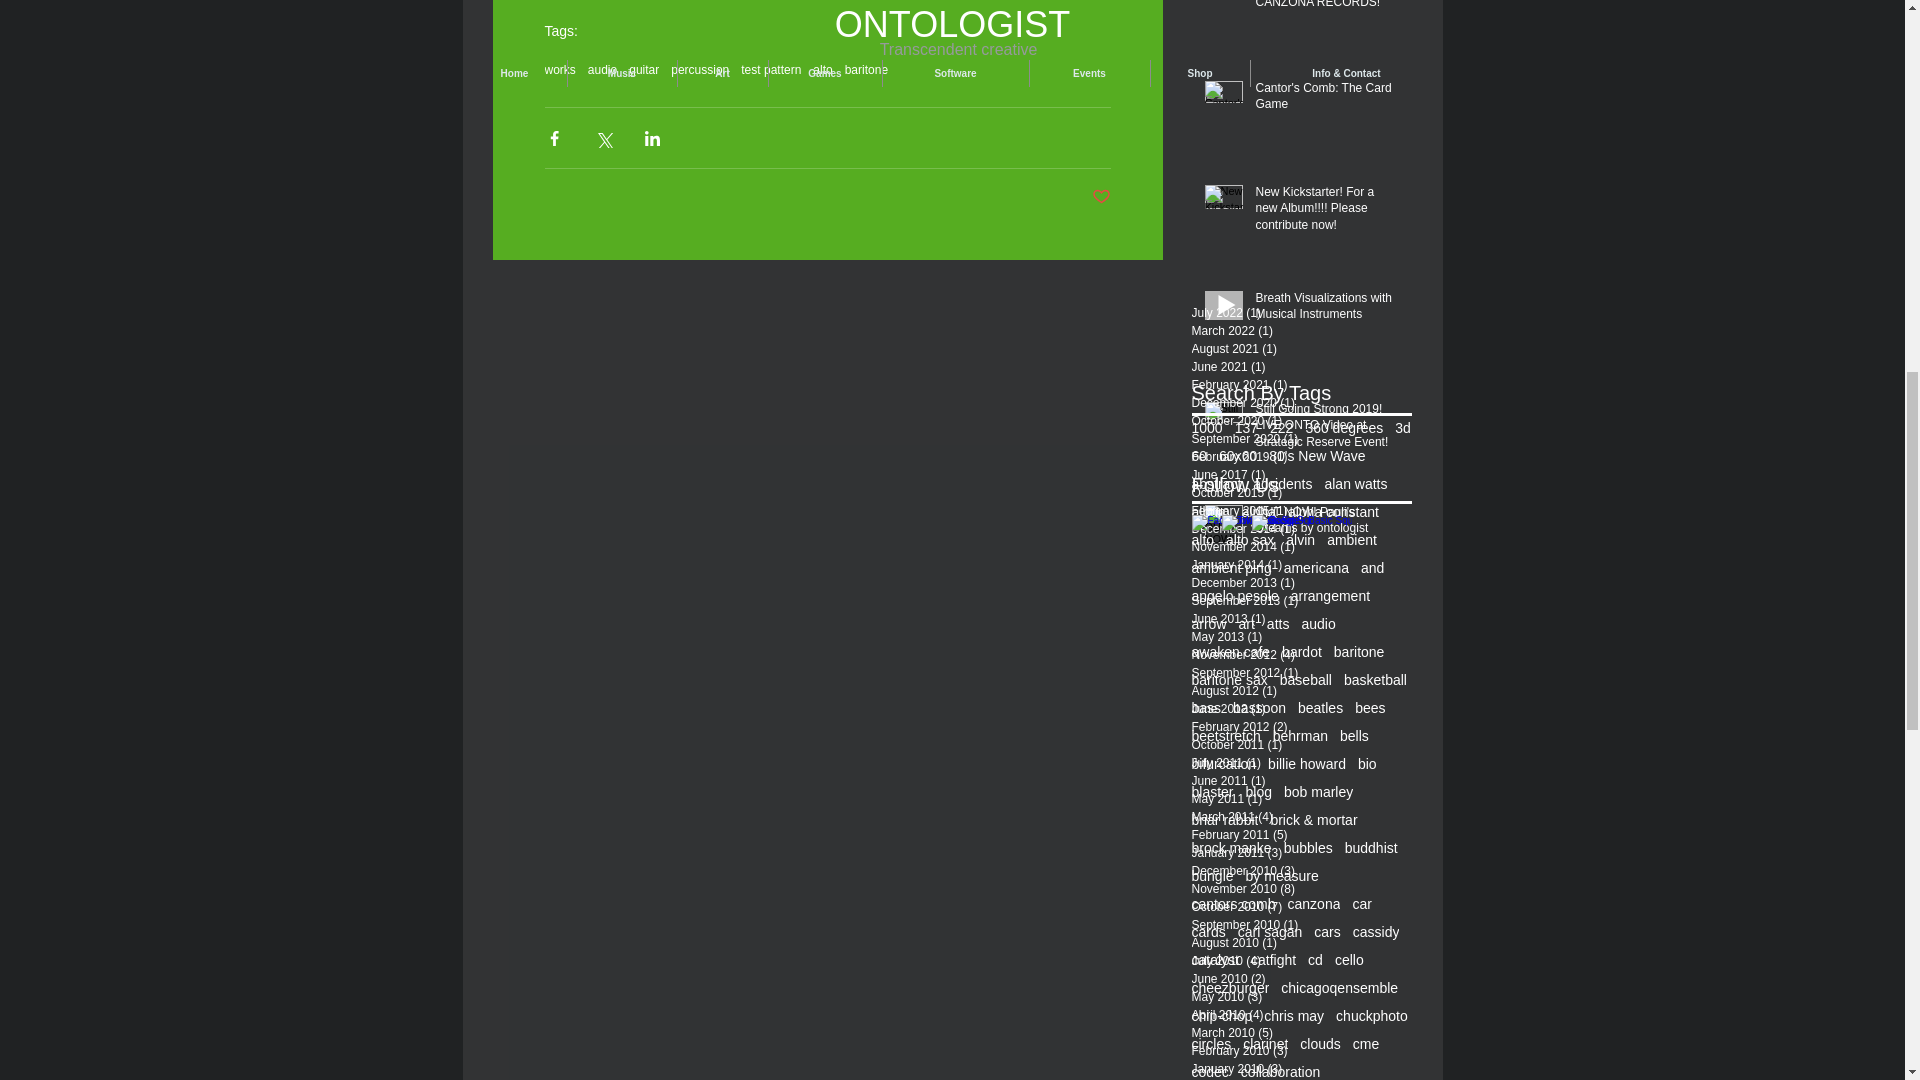  What do you see at coordinates (700, 69) in the screenshot?
I see `percussion` at bounding box center [700, 69].